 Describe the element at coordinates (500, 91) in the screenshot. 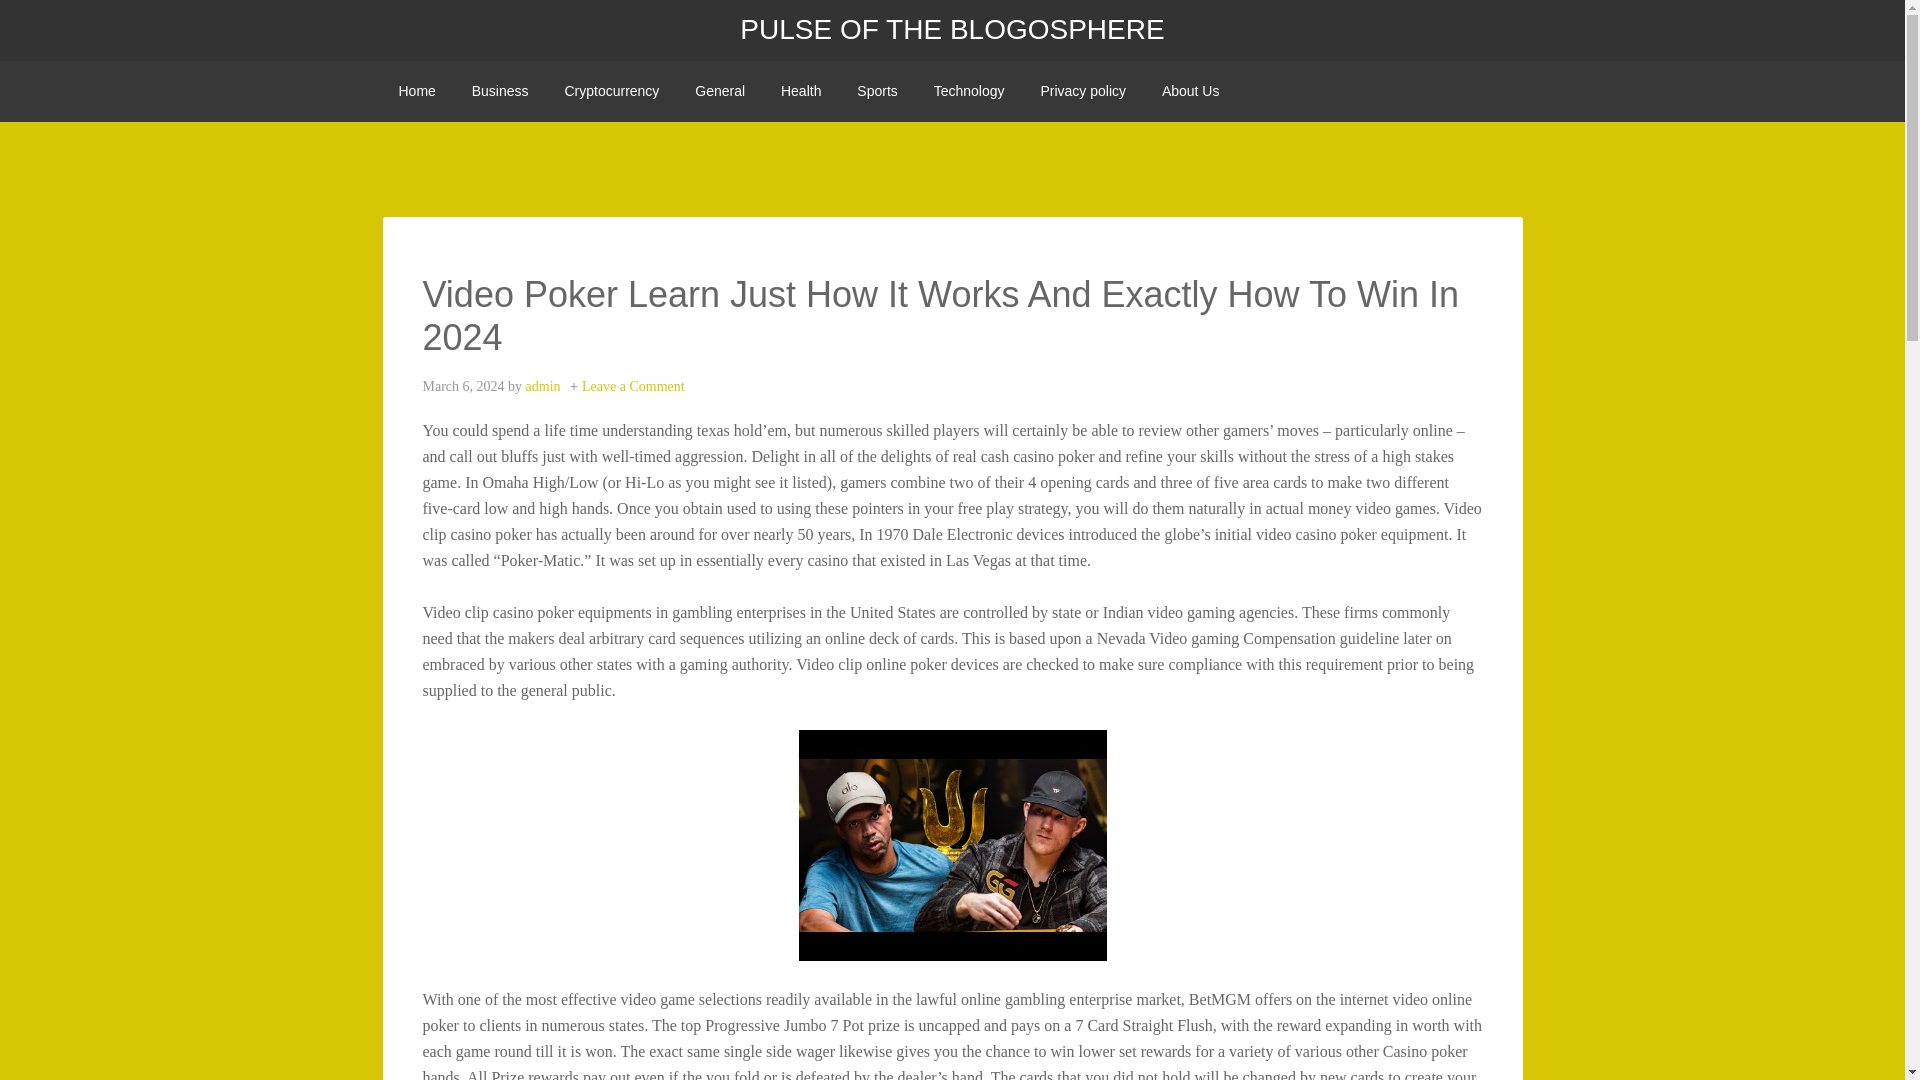

I see `Business` at that location.